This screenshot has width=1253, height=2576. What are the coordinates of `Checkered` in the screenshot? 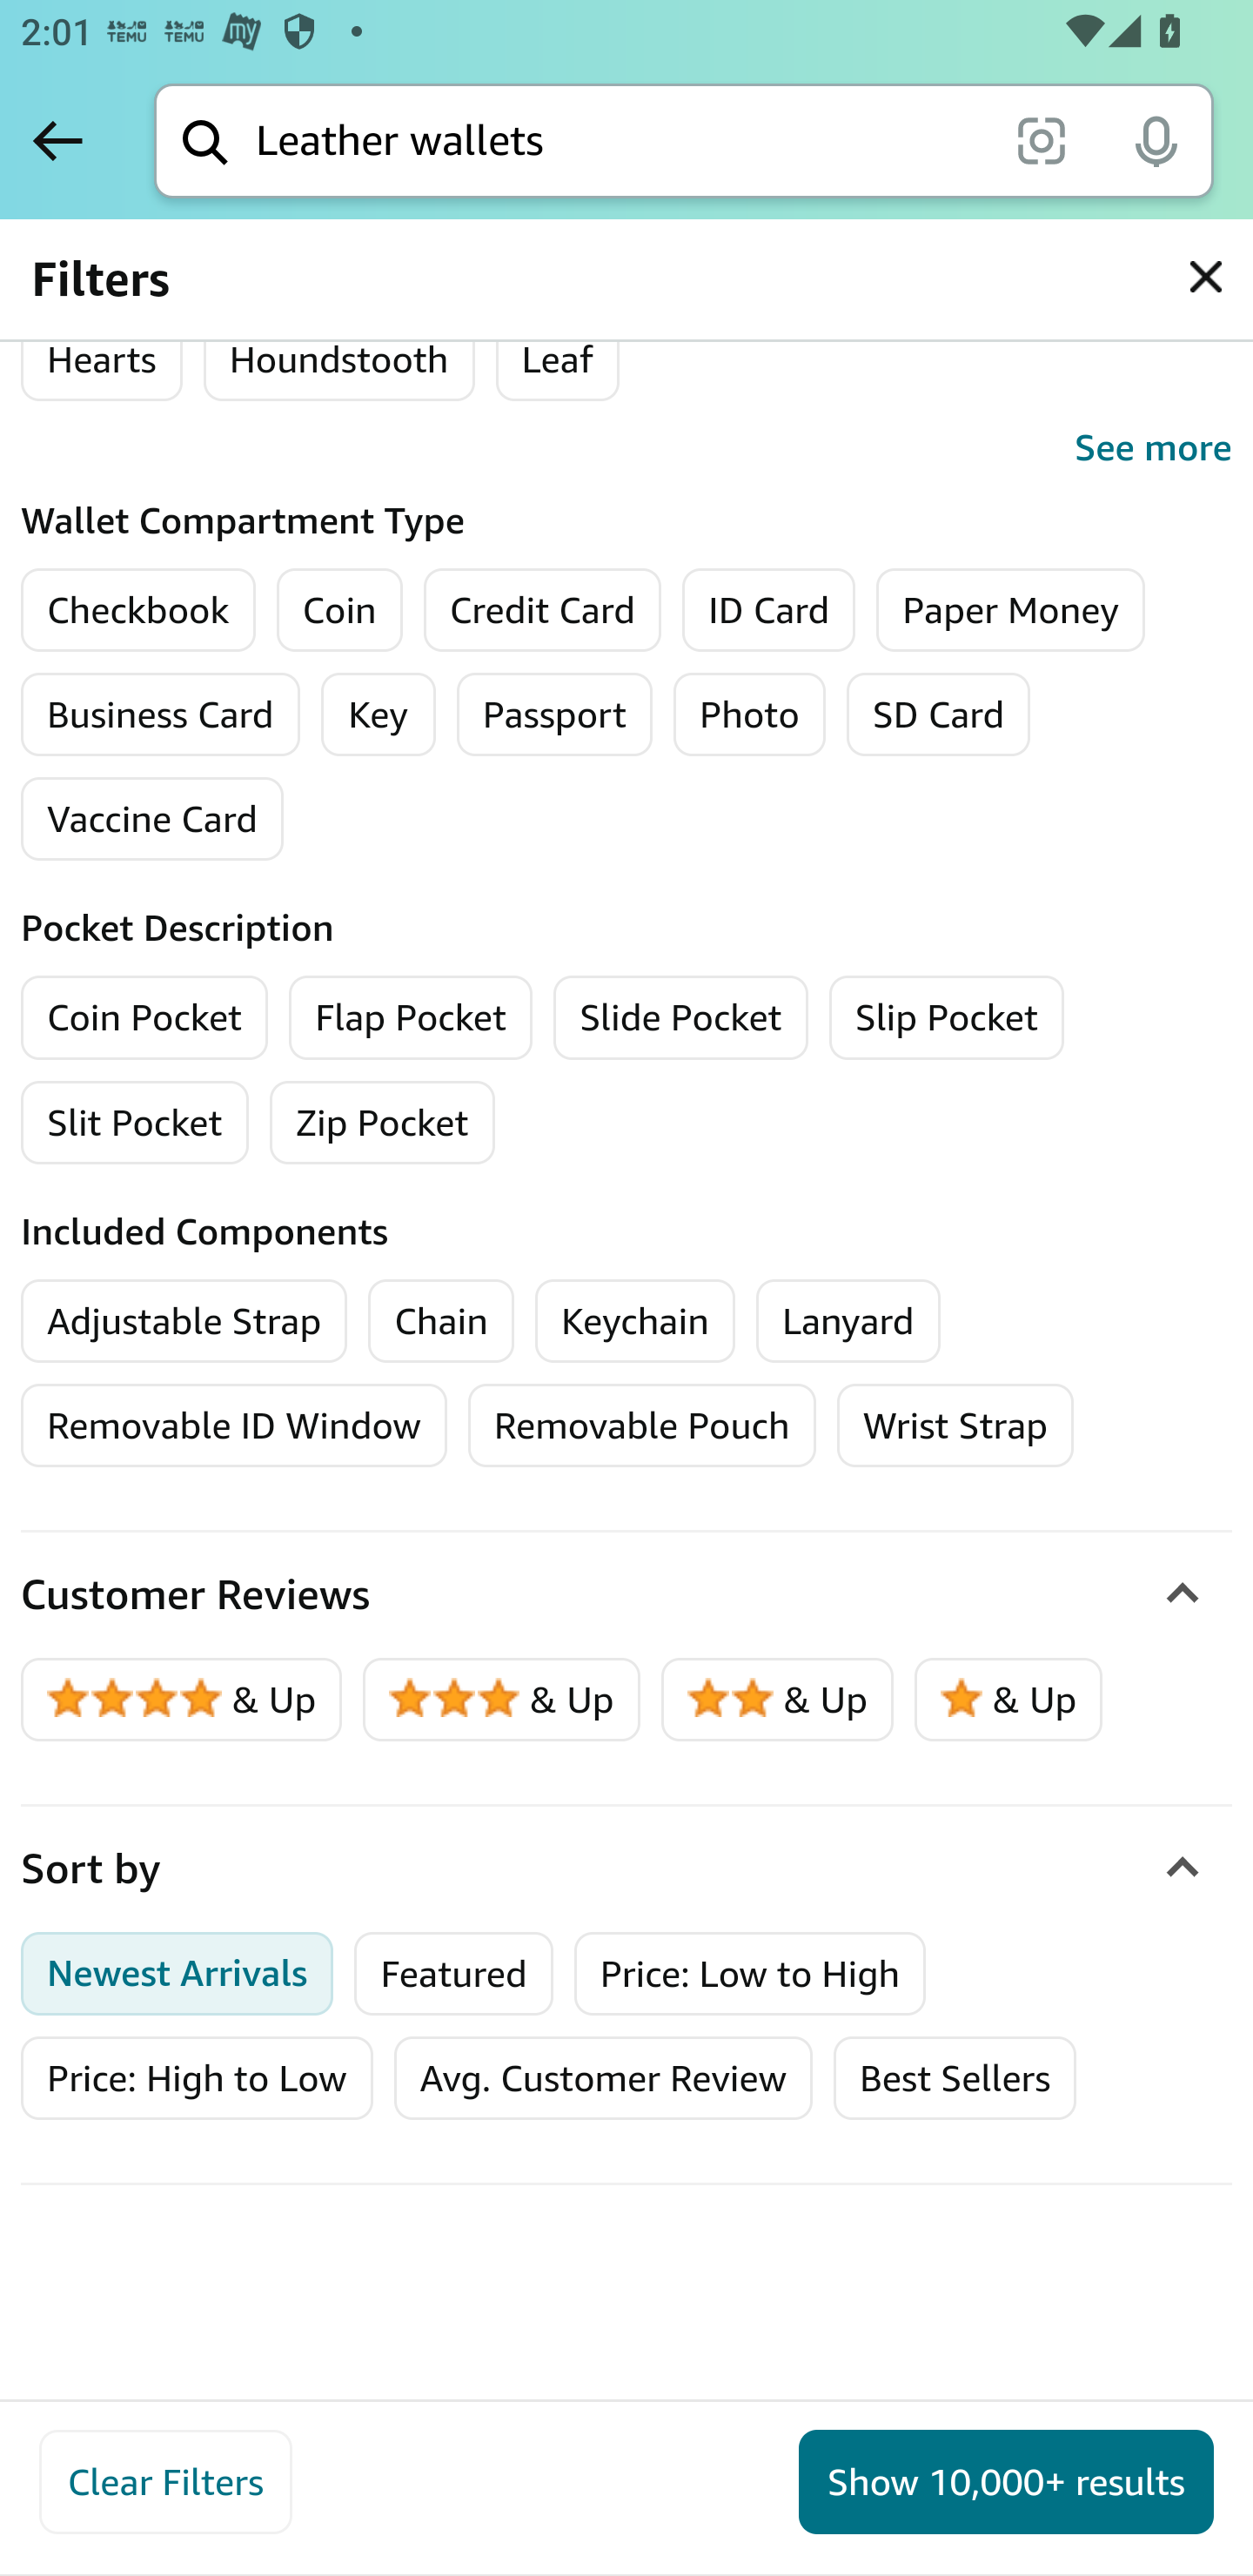 It's located at (133, 258).